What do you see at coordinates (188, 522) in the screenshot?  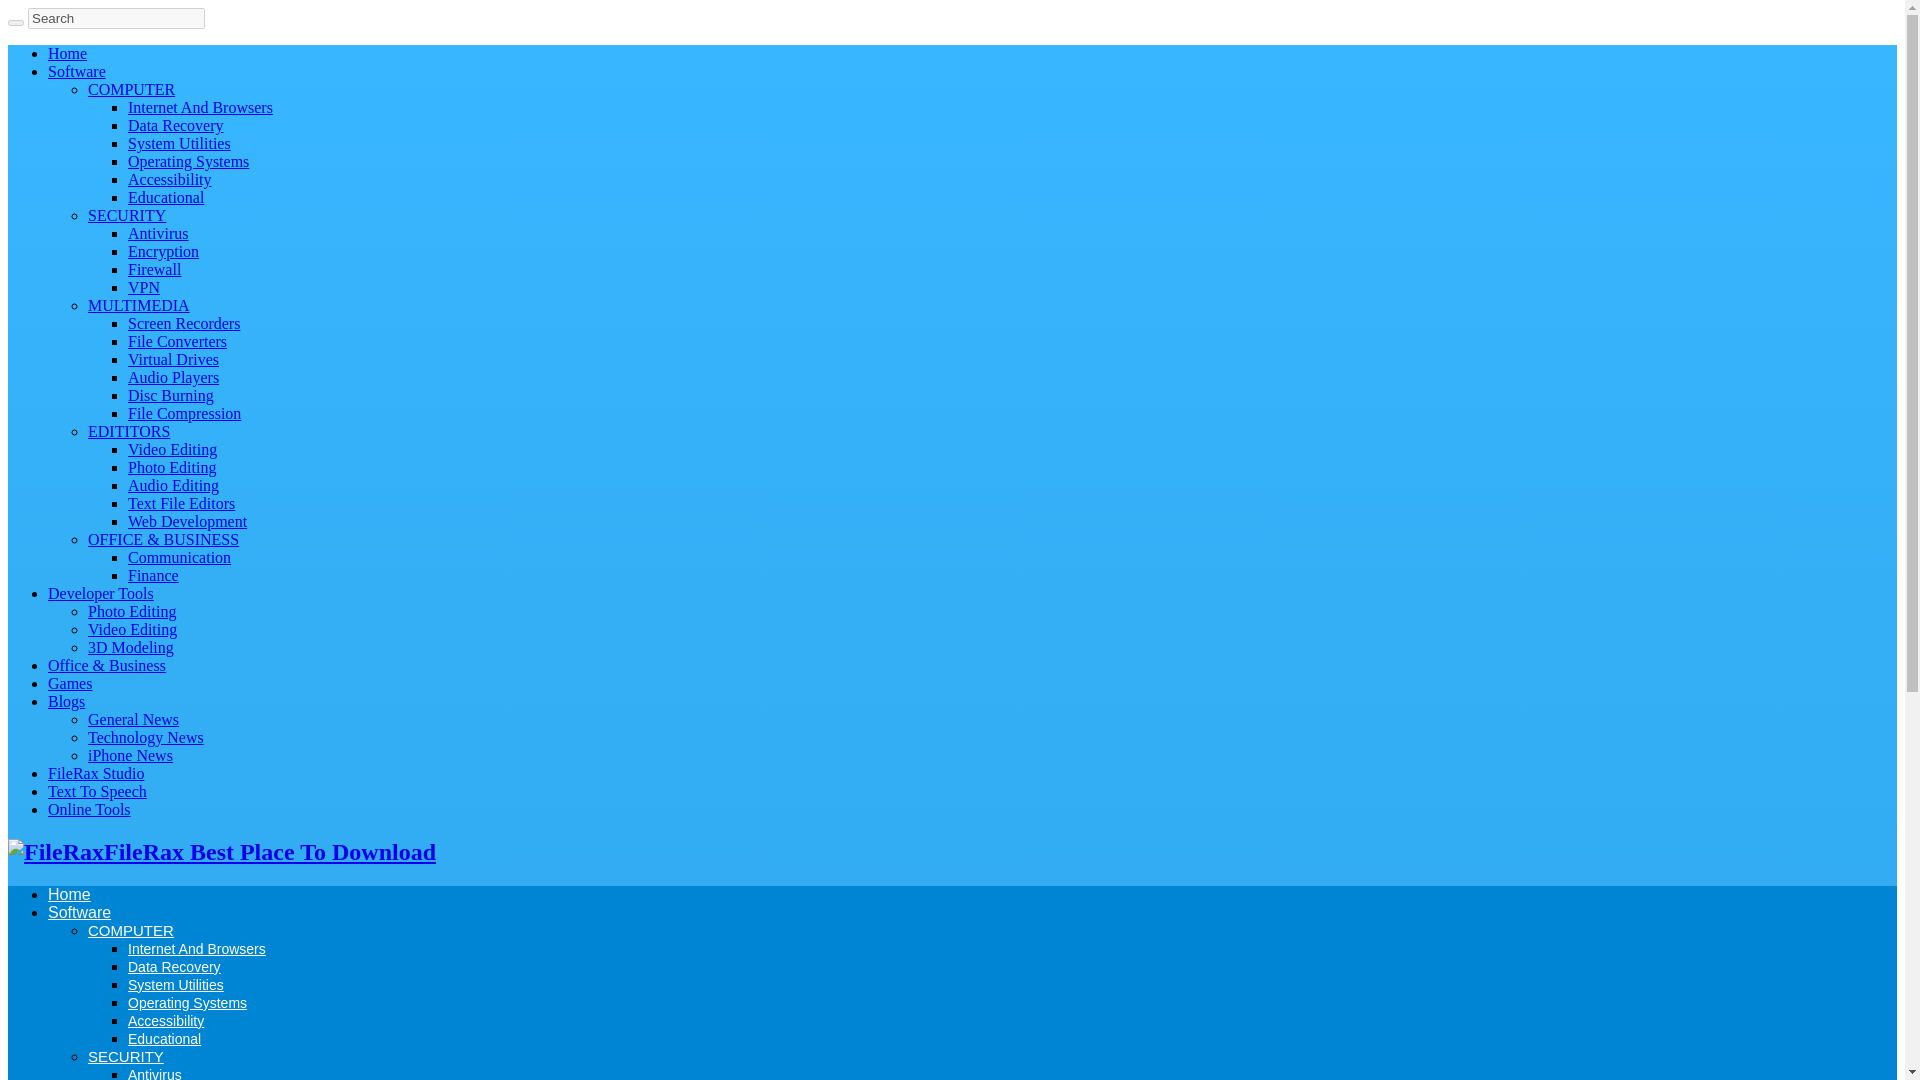 I see `Web Development` at bounding box center [188, 522].